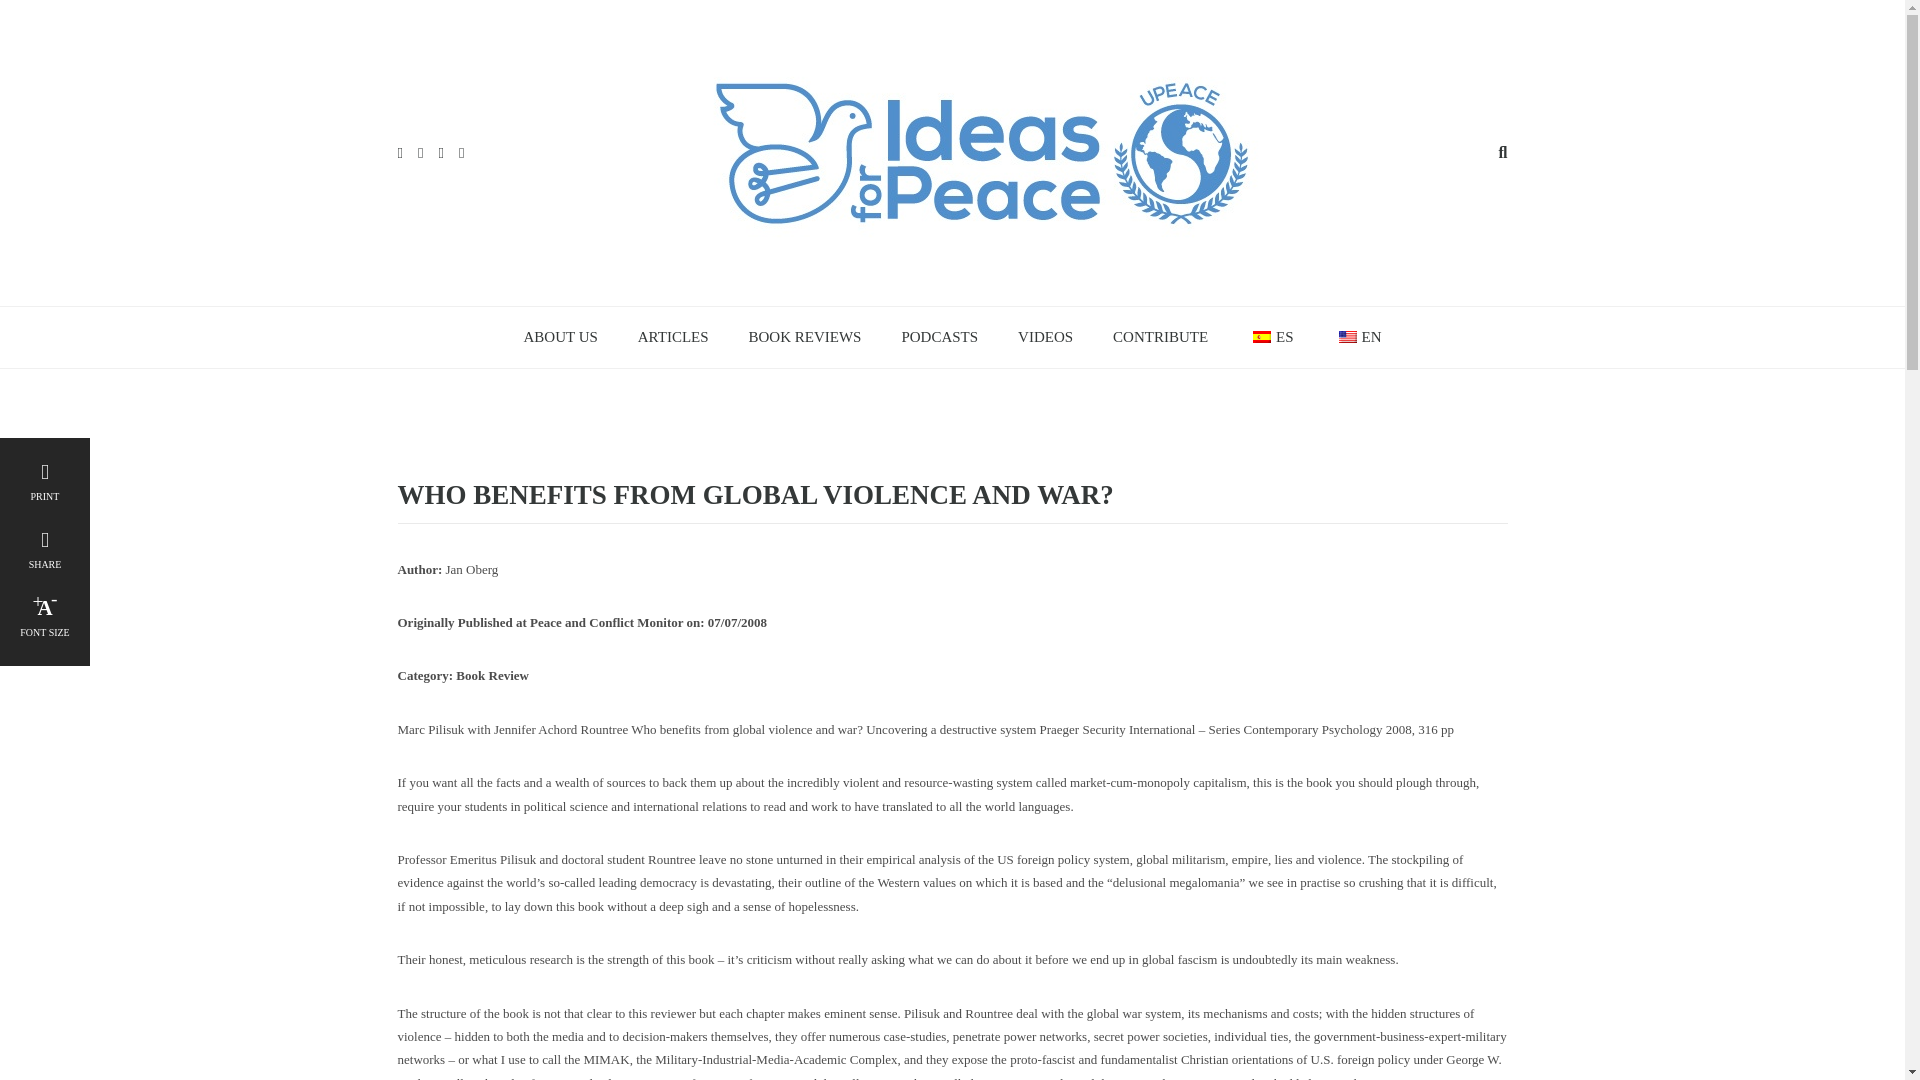 The height and width of the screenshot is (1080, 1920). I want to click on ABOUT US, so click(560, 337).